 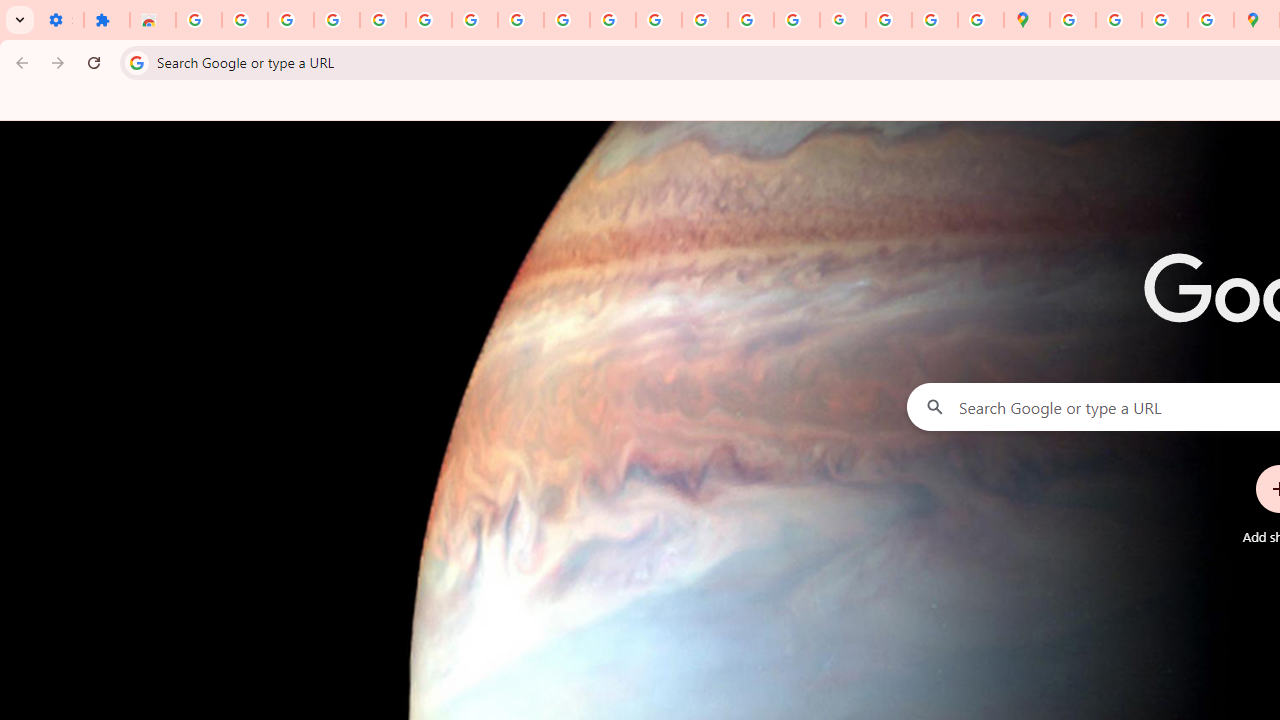 What do you see at coordinates (1026, 20) in the screenshot?
I see `Google Maps` at bounding box center [1026, 20].